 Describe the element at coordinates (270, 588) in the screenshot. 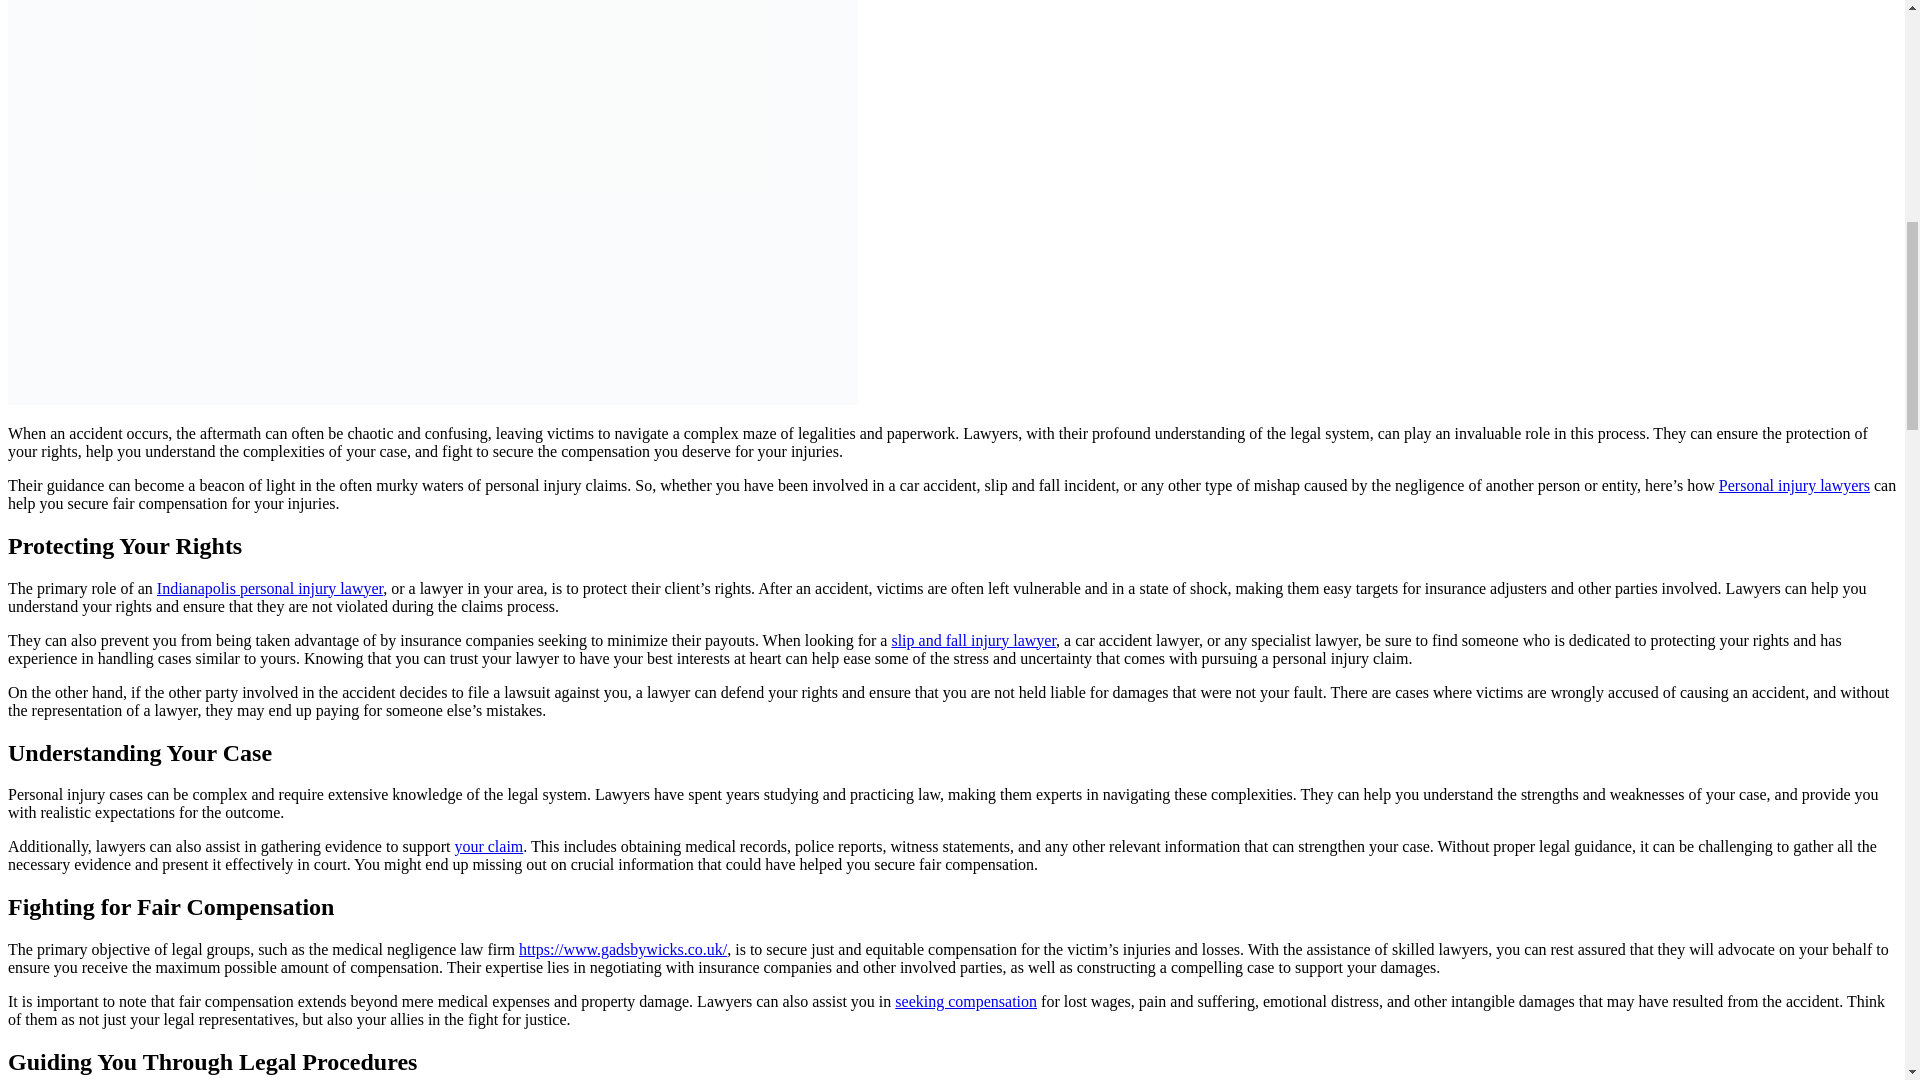

I see `Indianapolis personal injury lawyer` at that location.